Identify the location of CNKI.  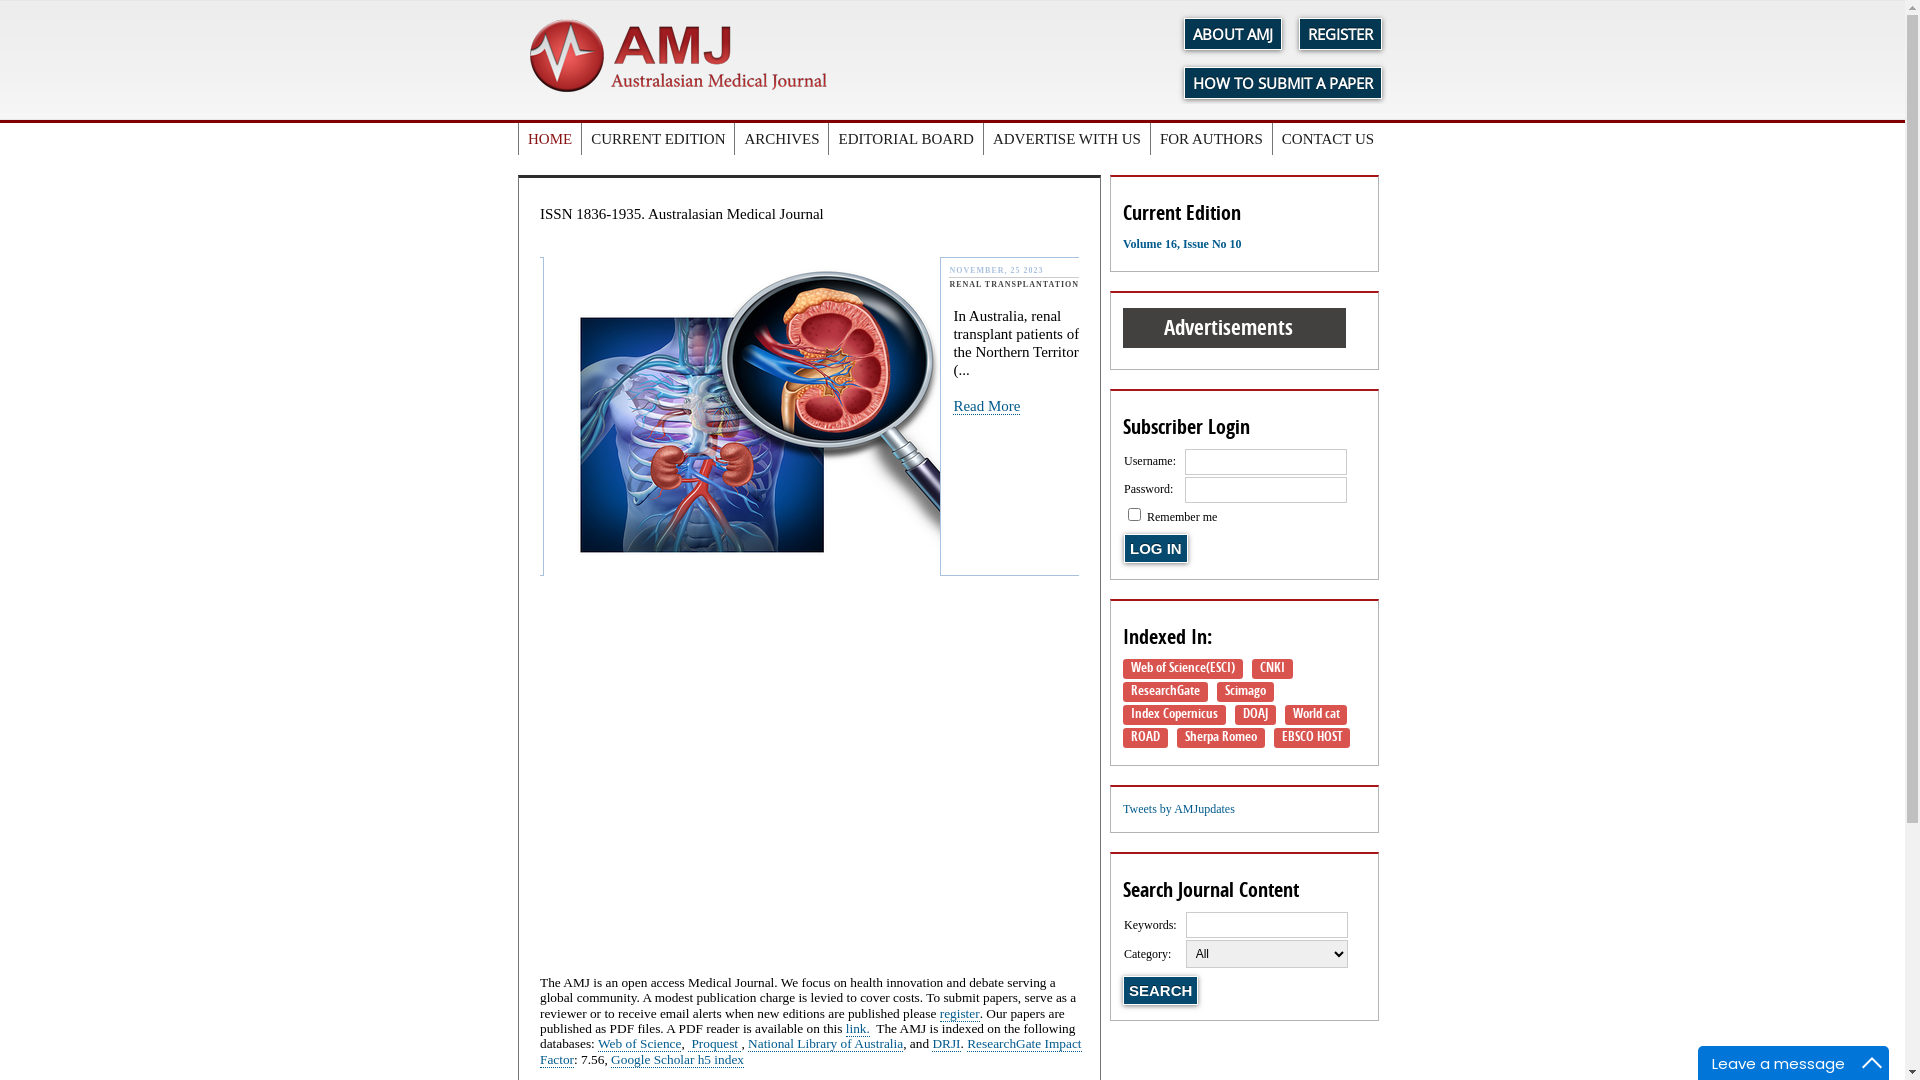
(1272, 669).